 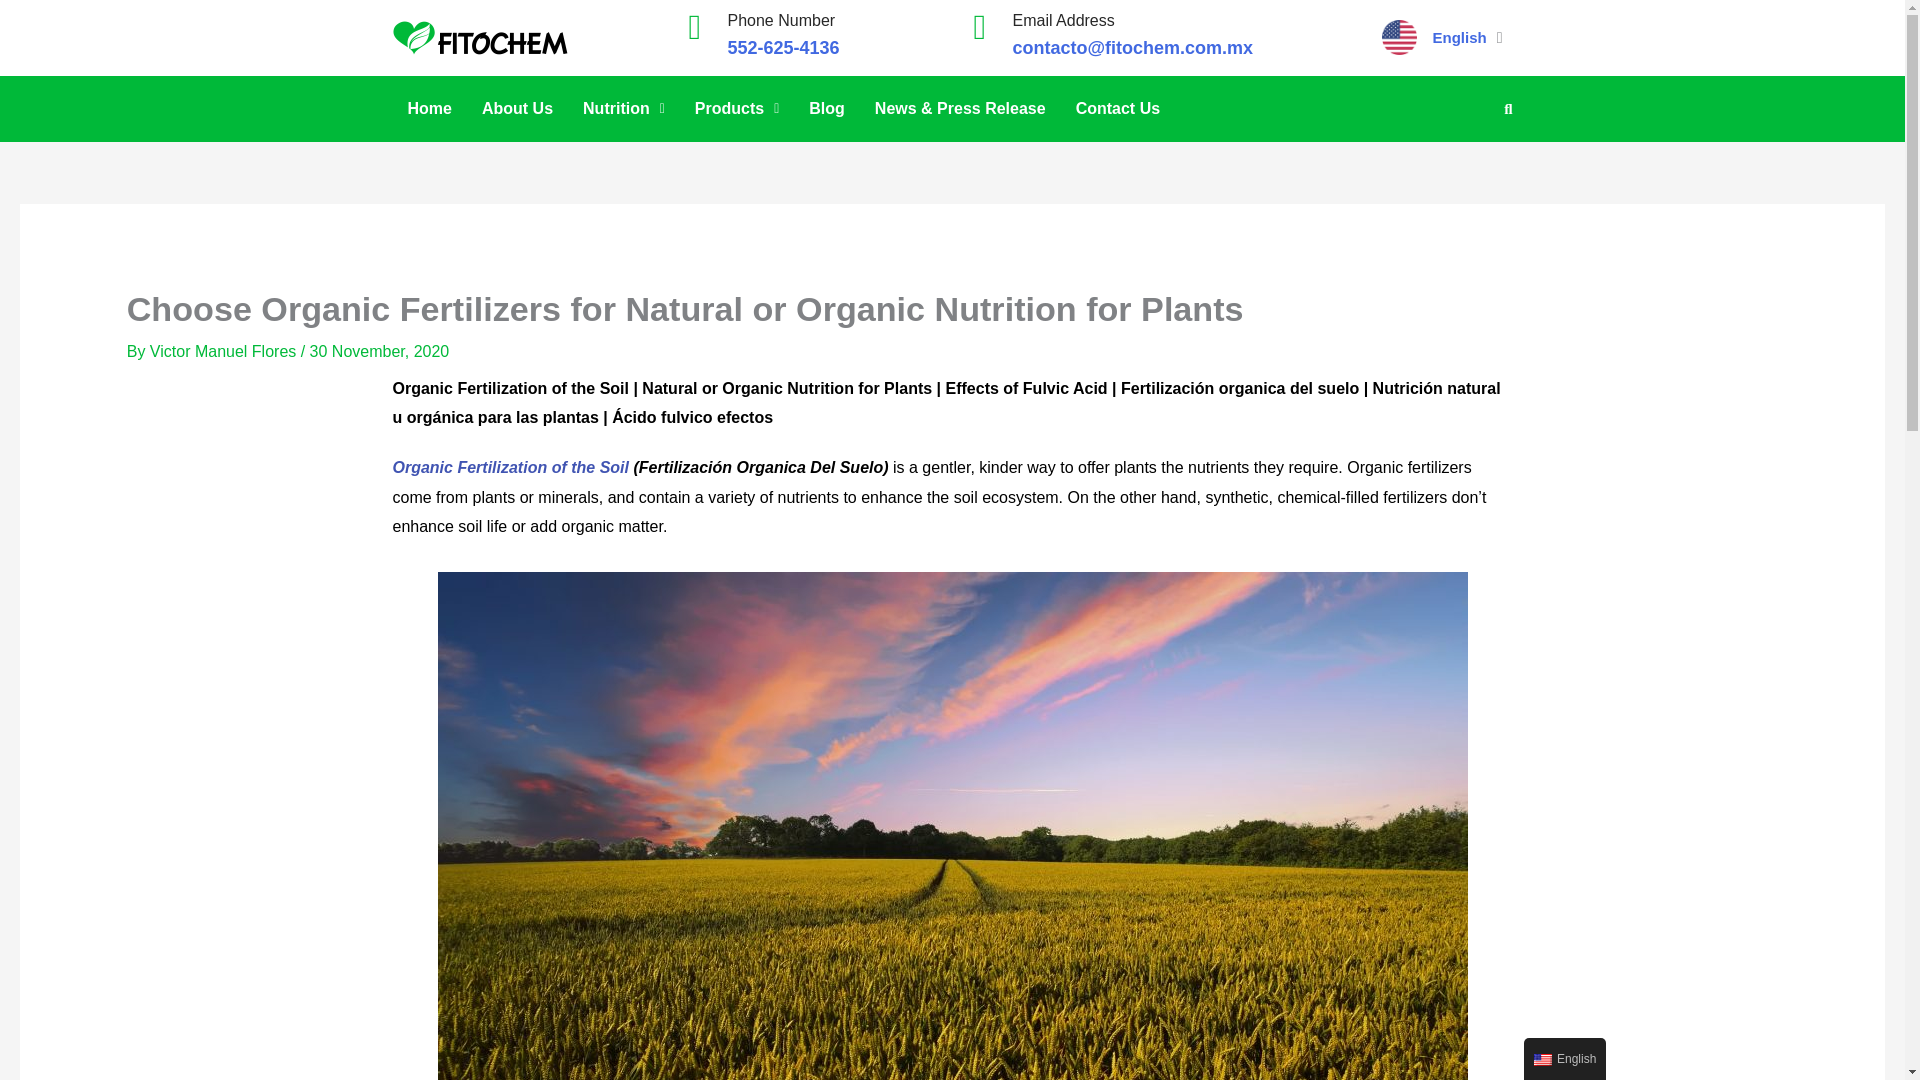 I want to click on Search, so click(x=1501, y=108).